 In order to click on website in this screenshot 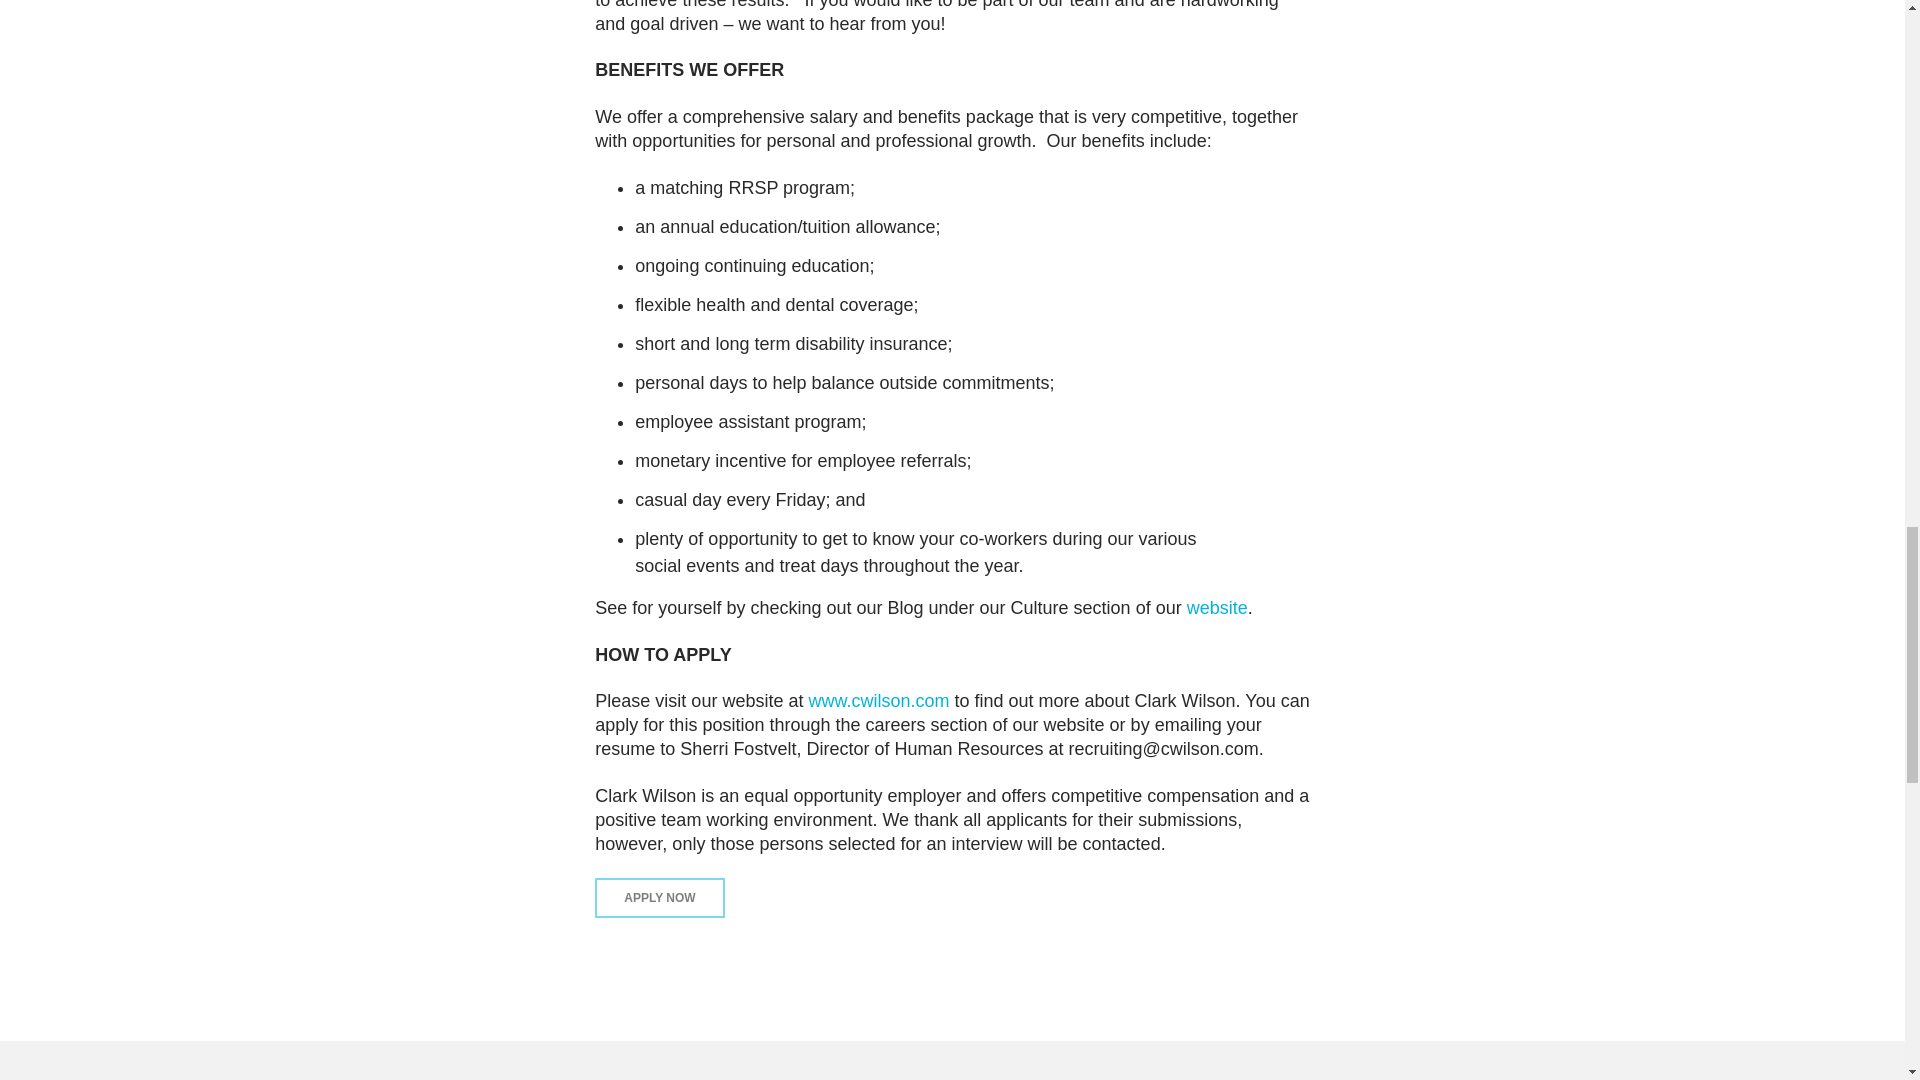, I will do `click(1217, 608)`.